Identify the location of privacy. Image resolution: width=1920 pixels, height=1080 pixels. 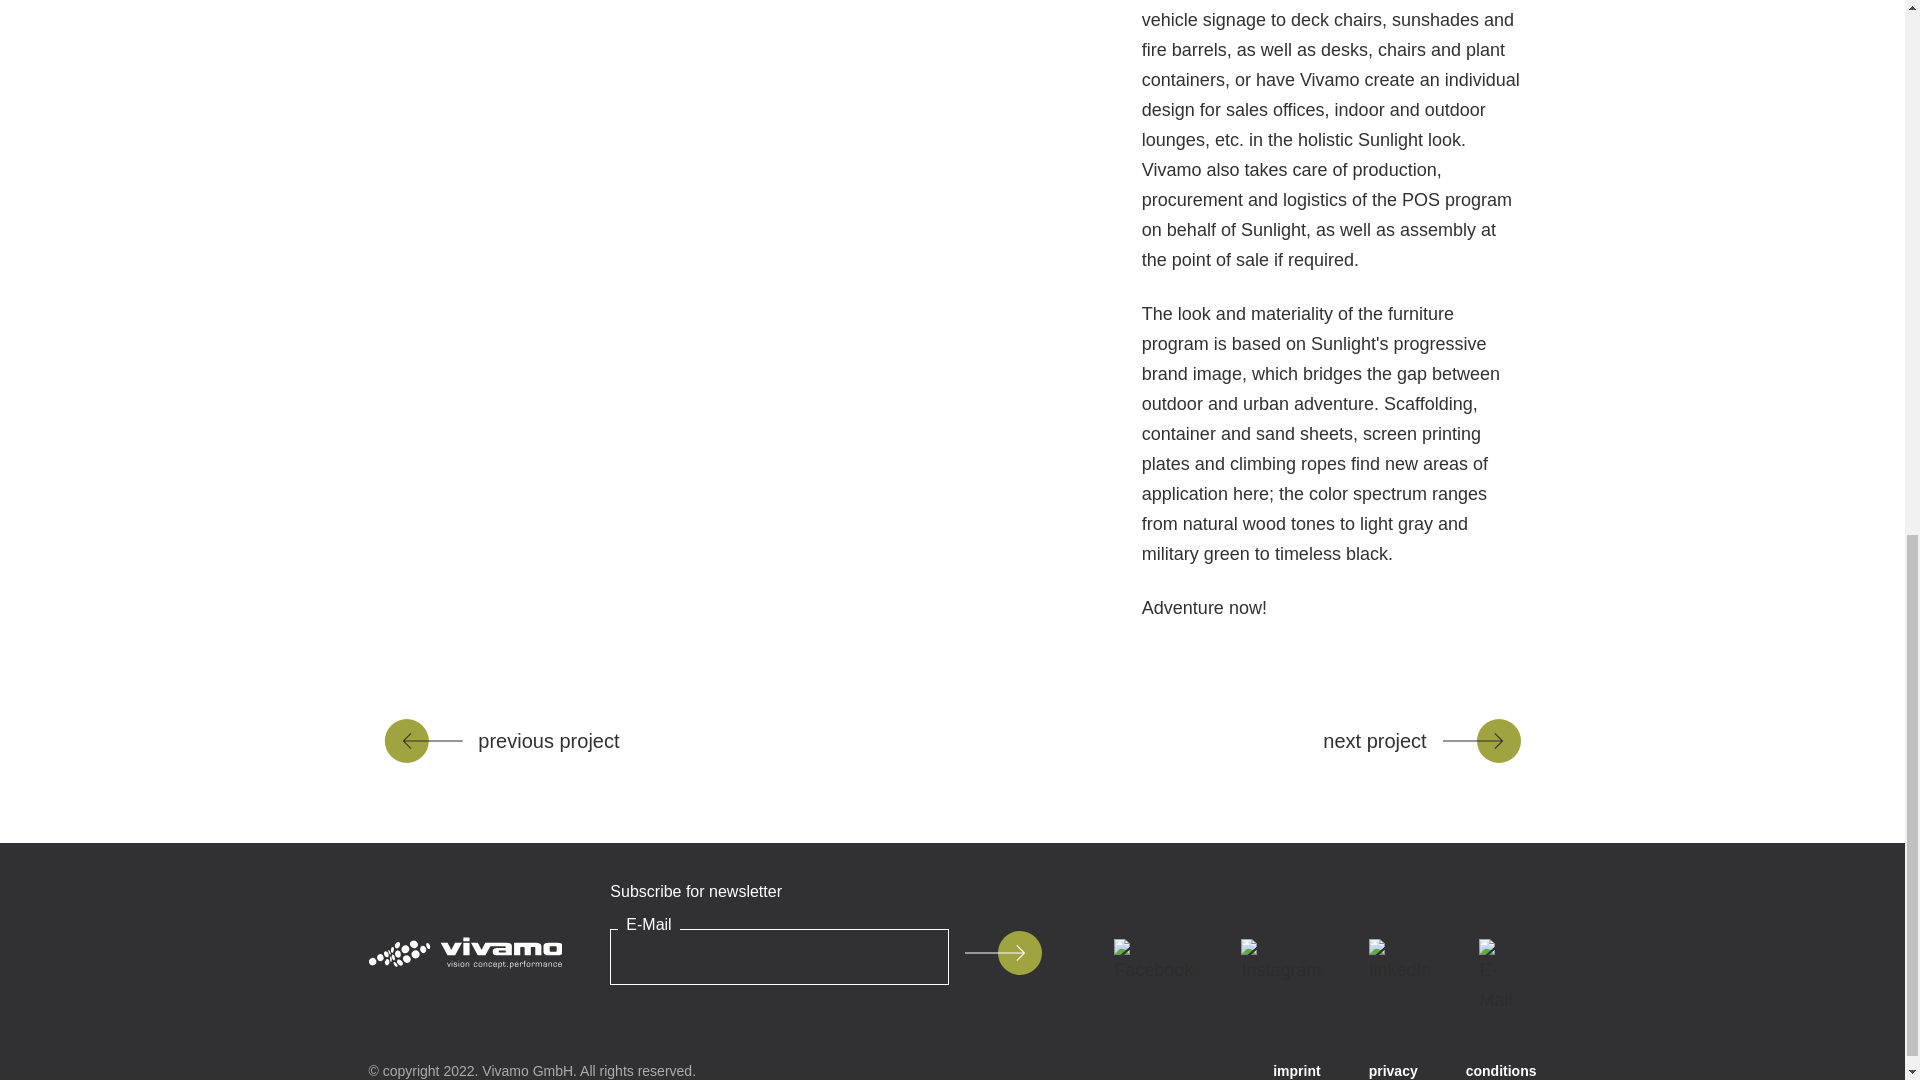
(1393, 1071).